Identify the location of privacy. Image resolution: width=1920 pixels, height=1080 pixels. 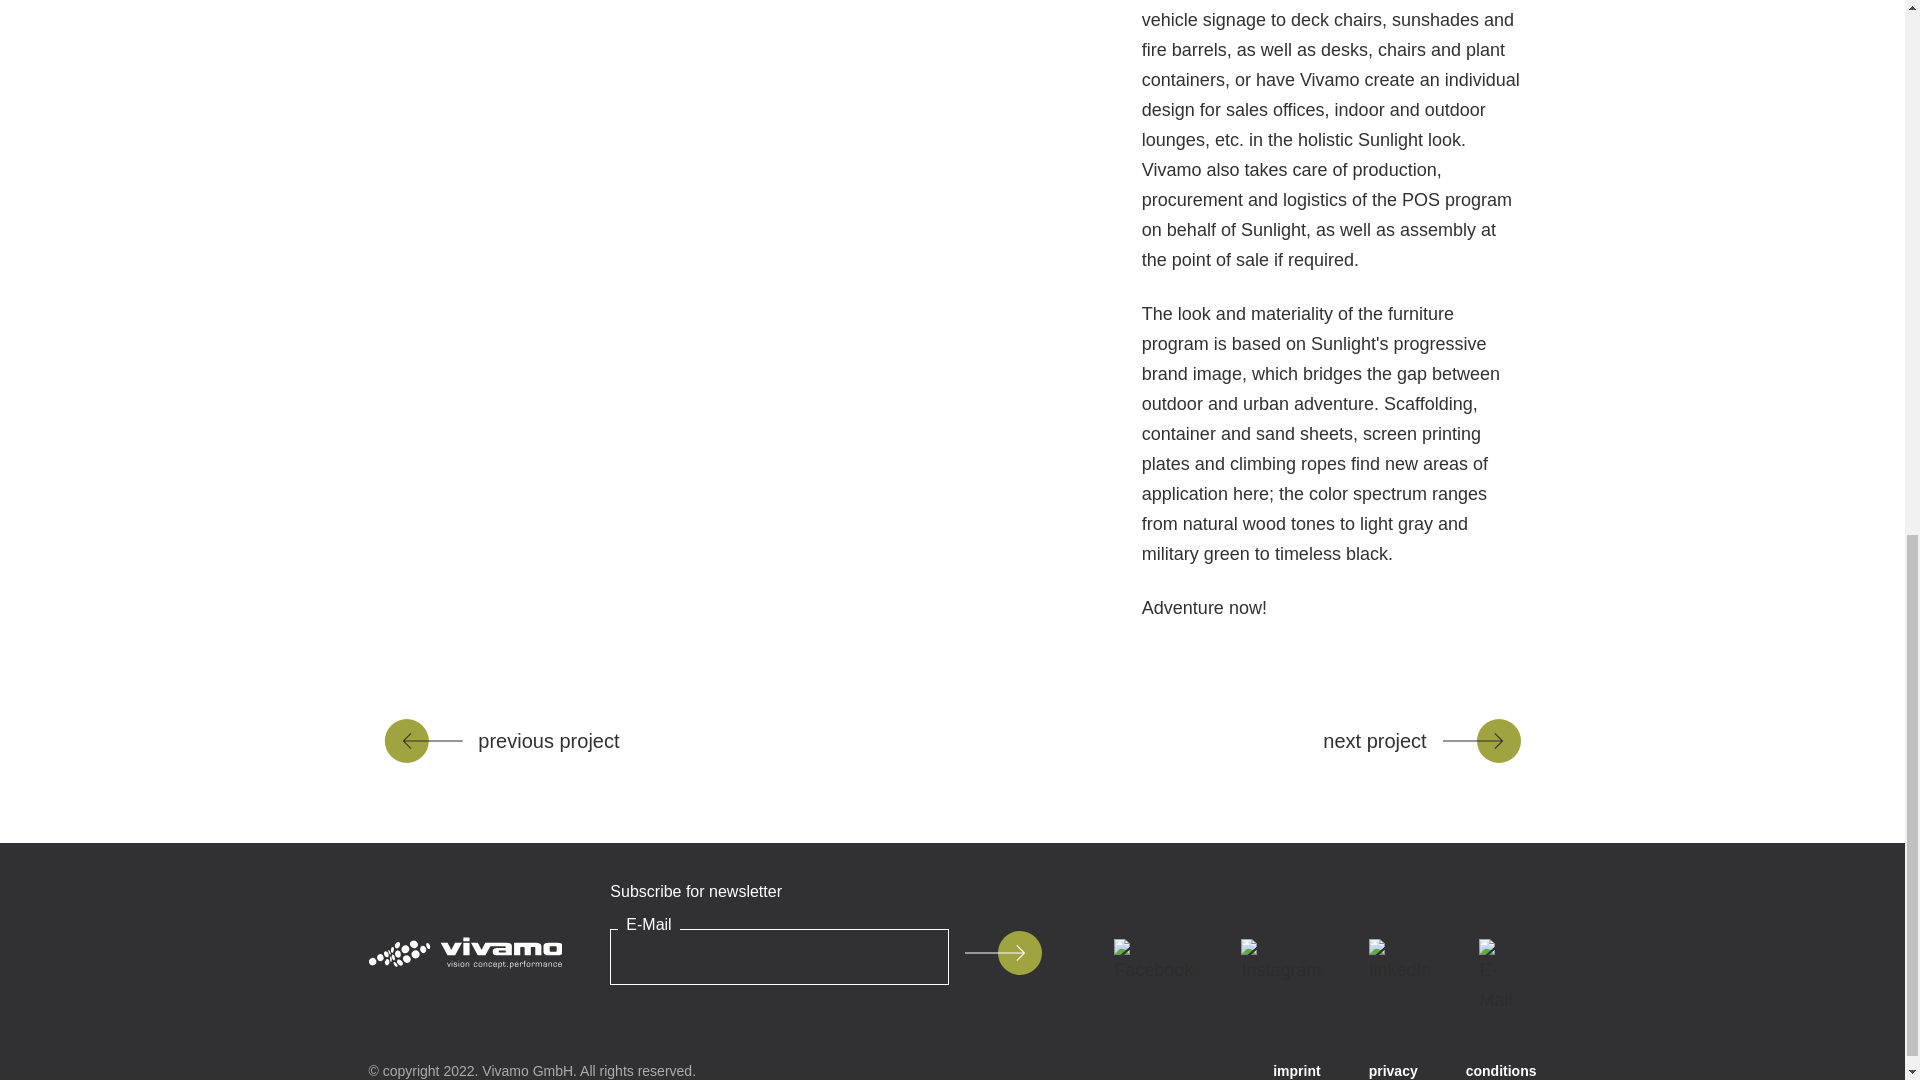
(1393, 1071).